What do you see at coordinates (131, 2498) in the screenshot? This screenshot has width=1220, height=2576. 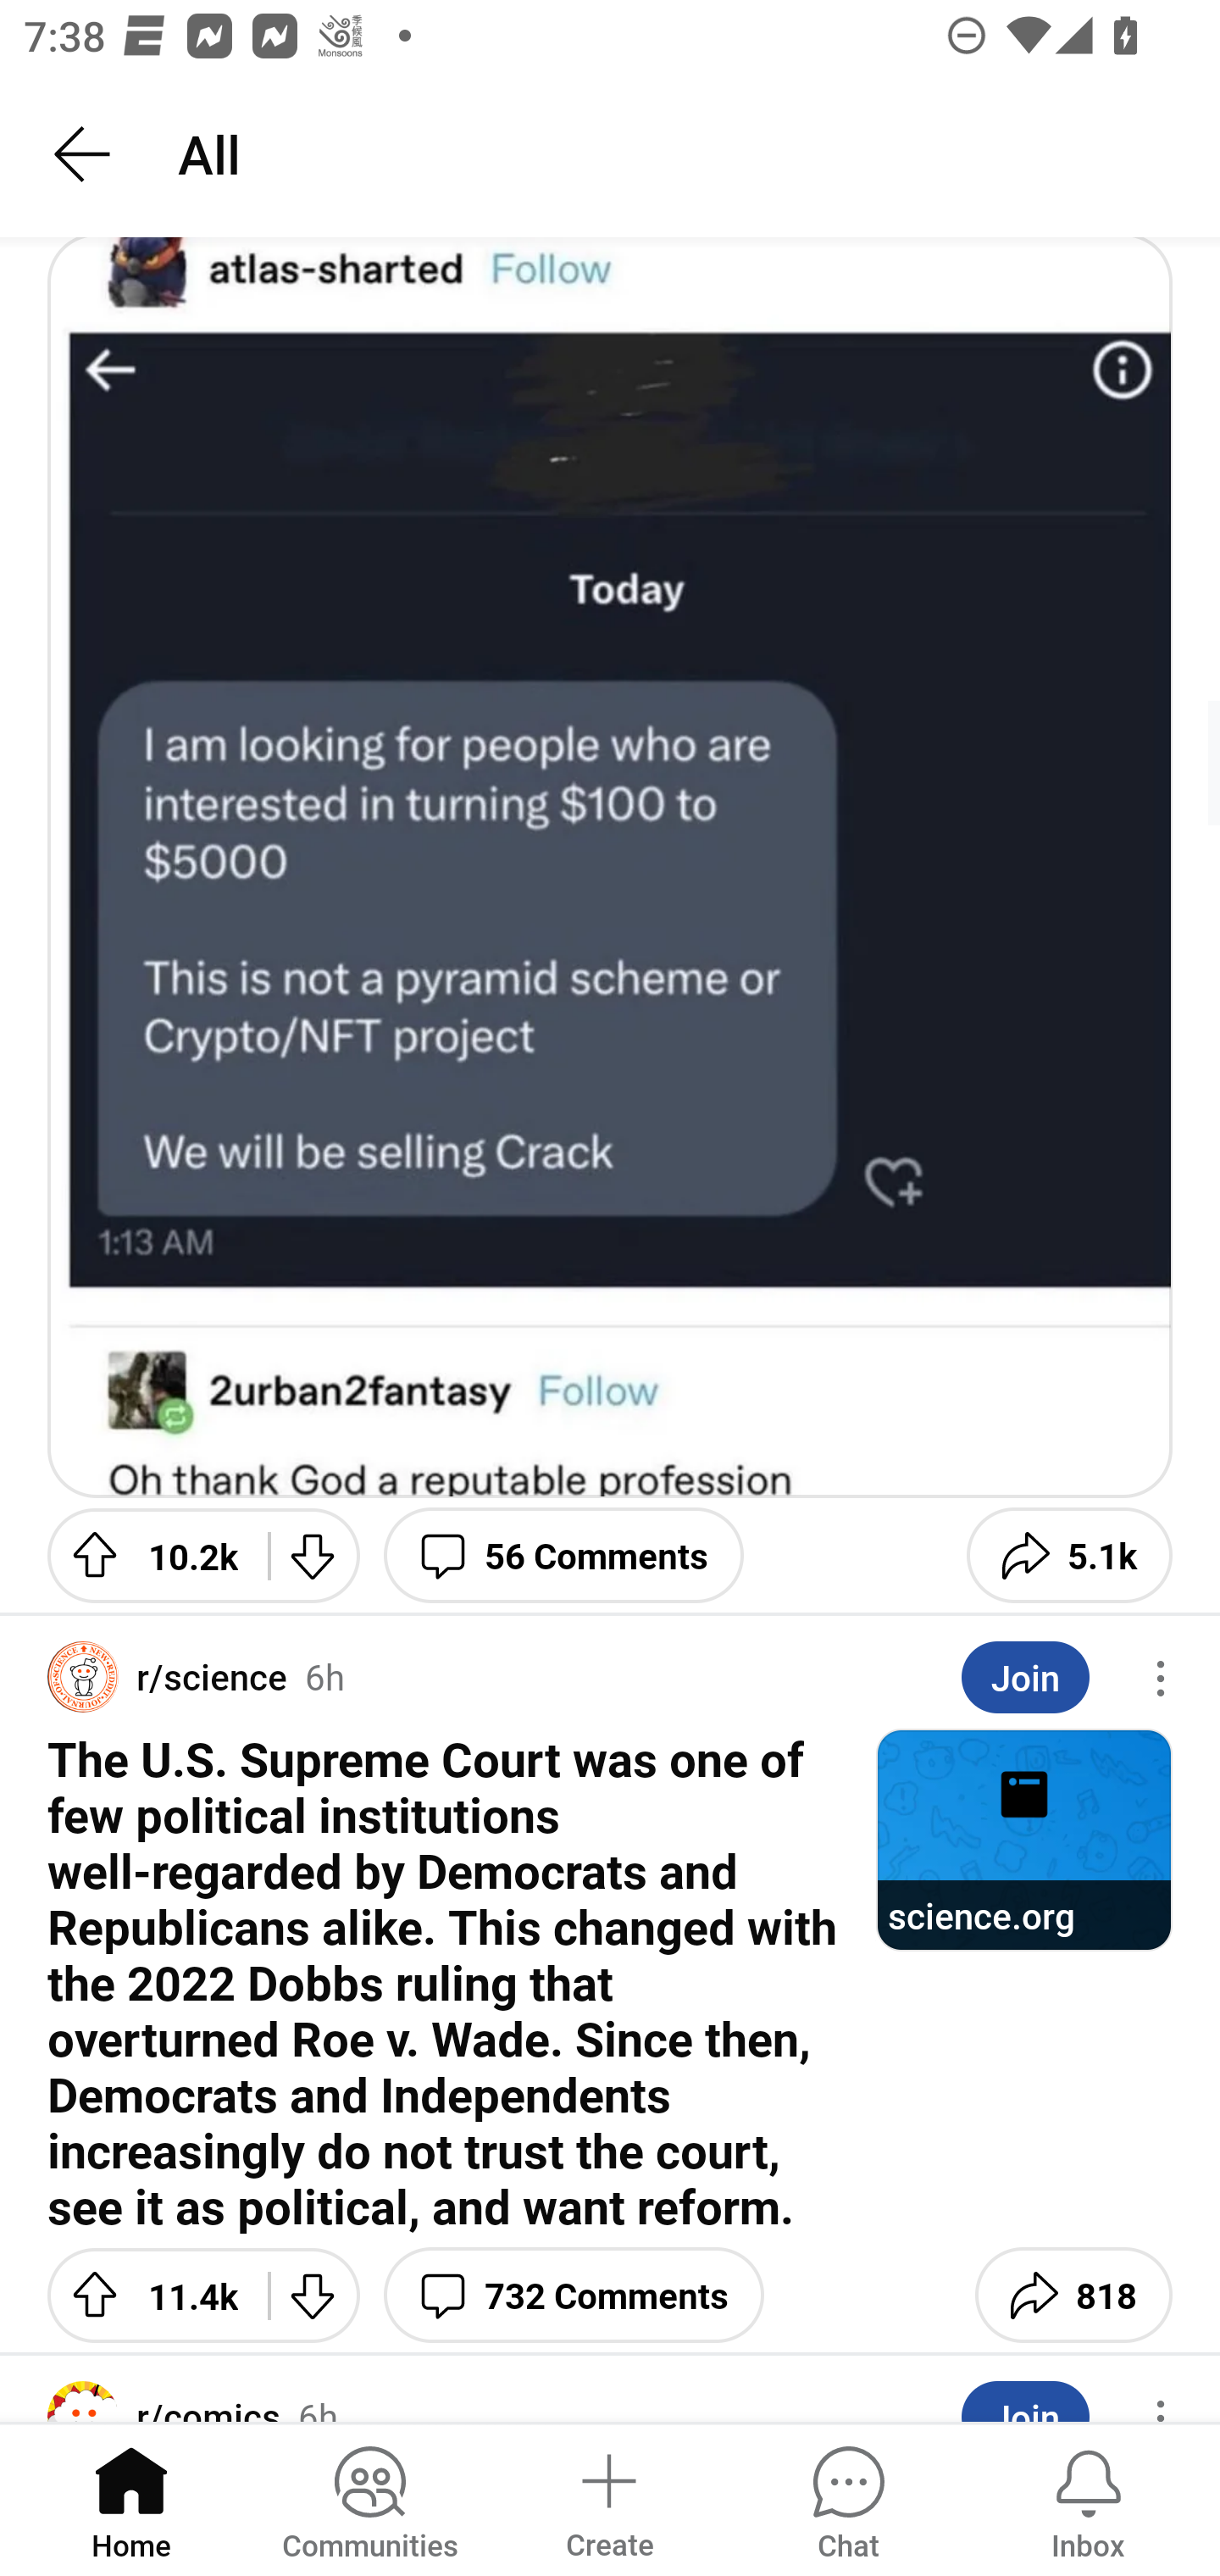 I see `Home` at bounding box center [131, 2498].